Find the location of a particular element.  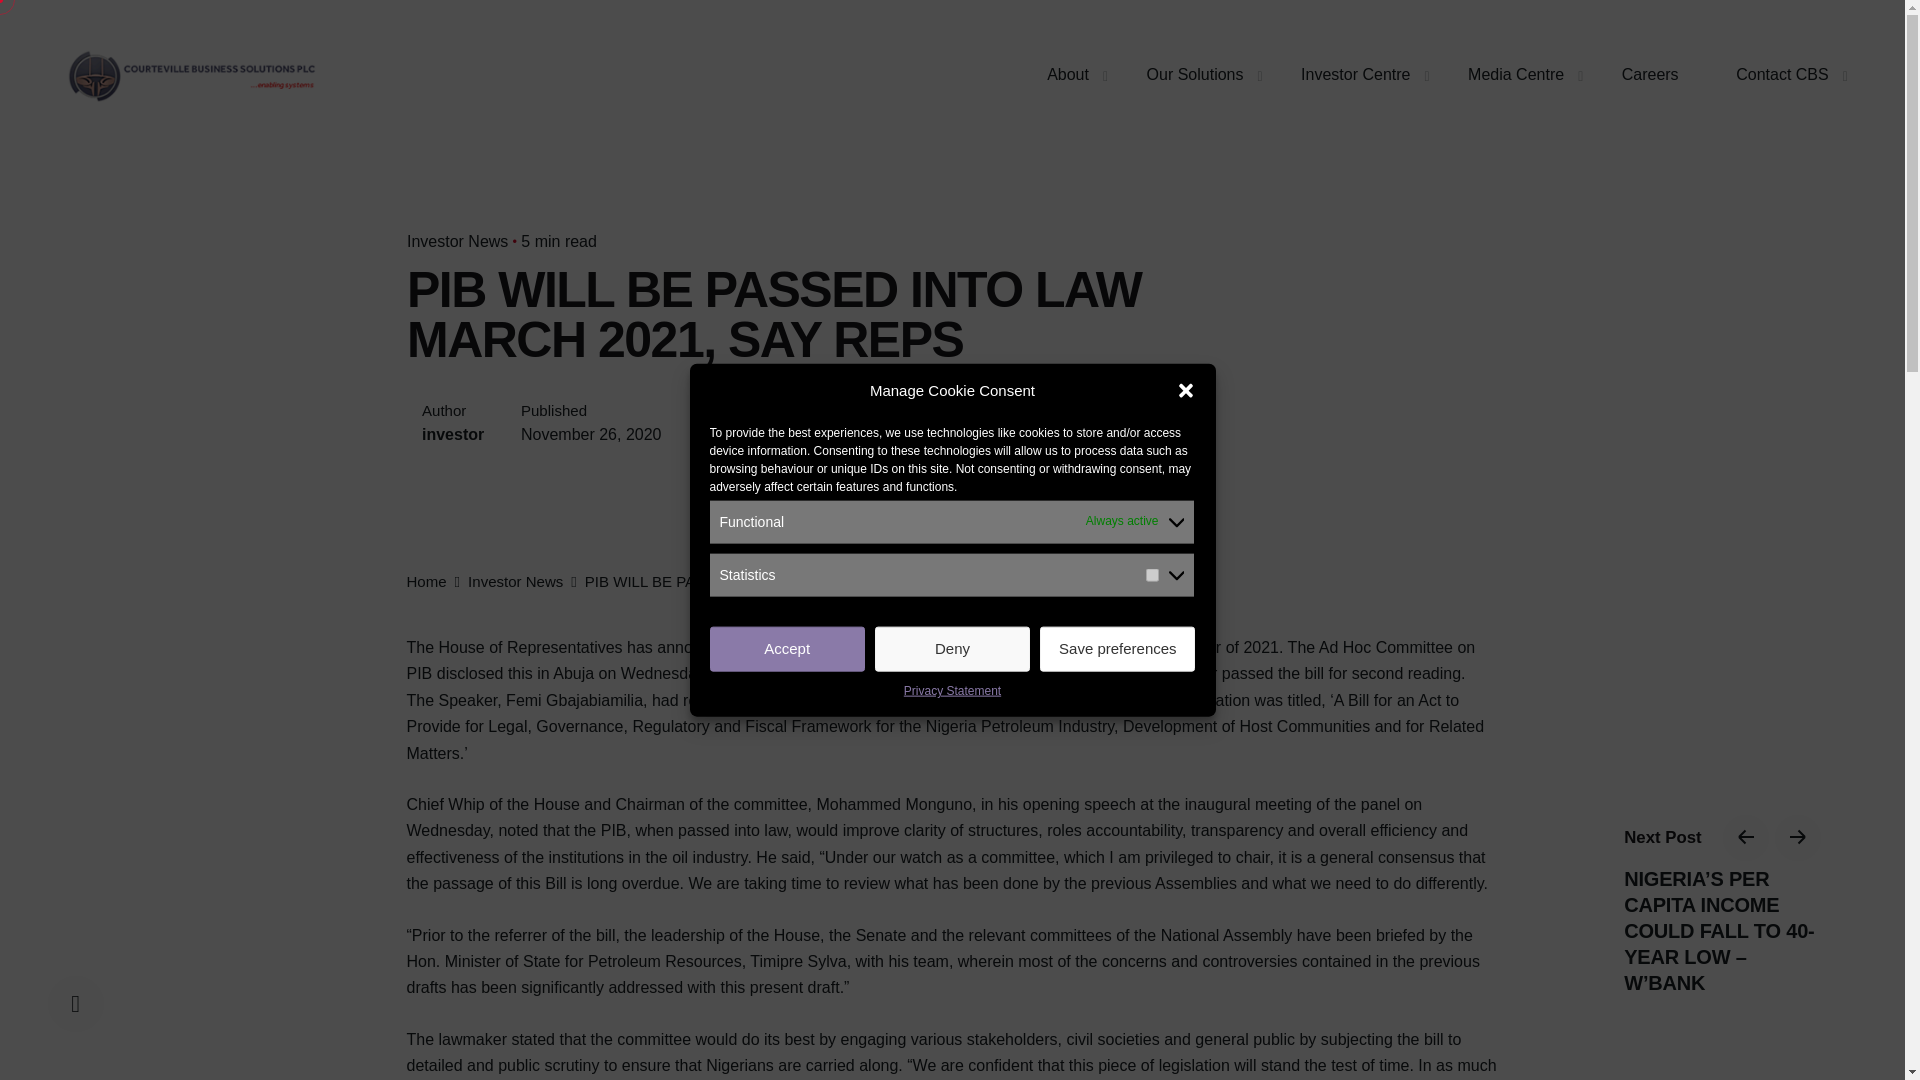

Deny is located at coordinates (952, 649).